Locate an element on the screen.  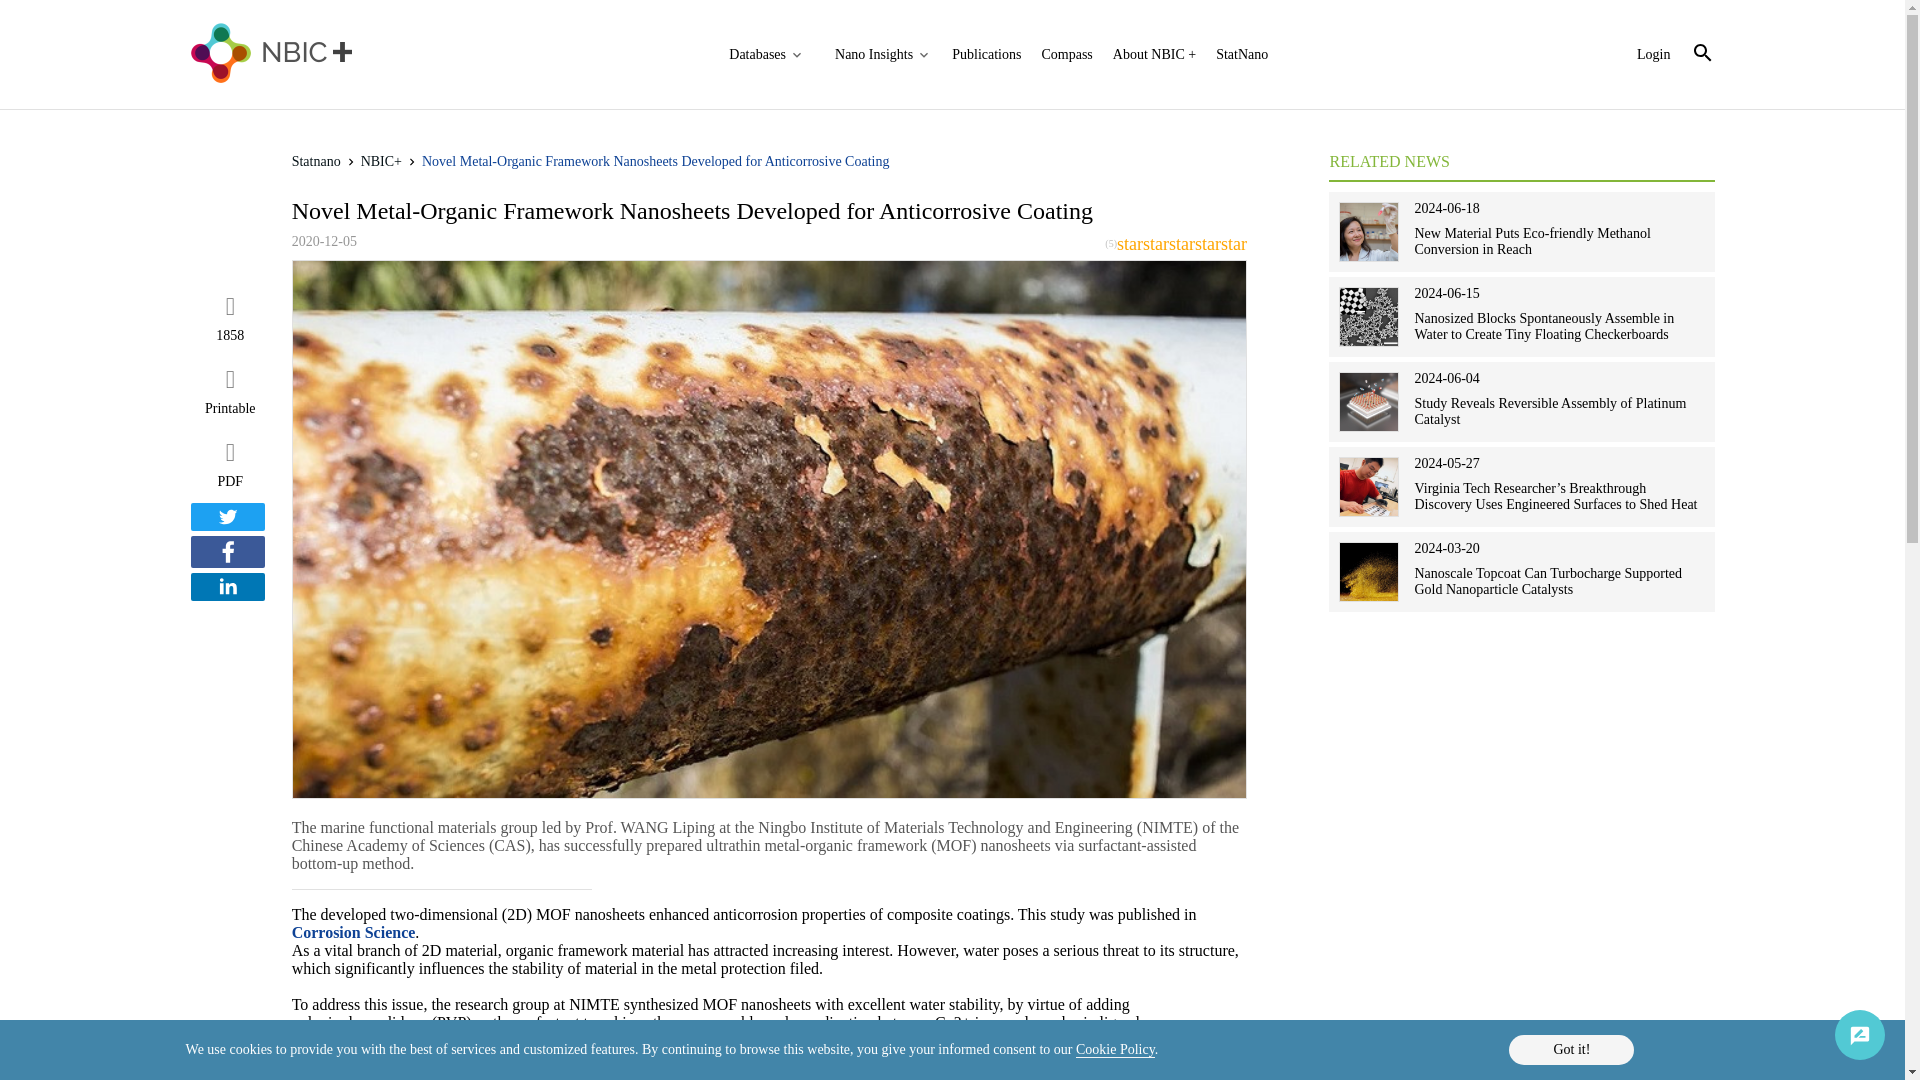
New Material Puts Eco-friendly Methanol Conversion in Reach is located at coordinates (1531, 241).